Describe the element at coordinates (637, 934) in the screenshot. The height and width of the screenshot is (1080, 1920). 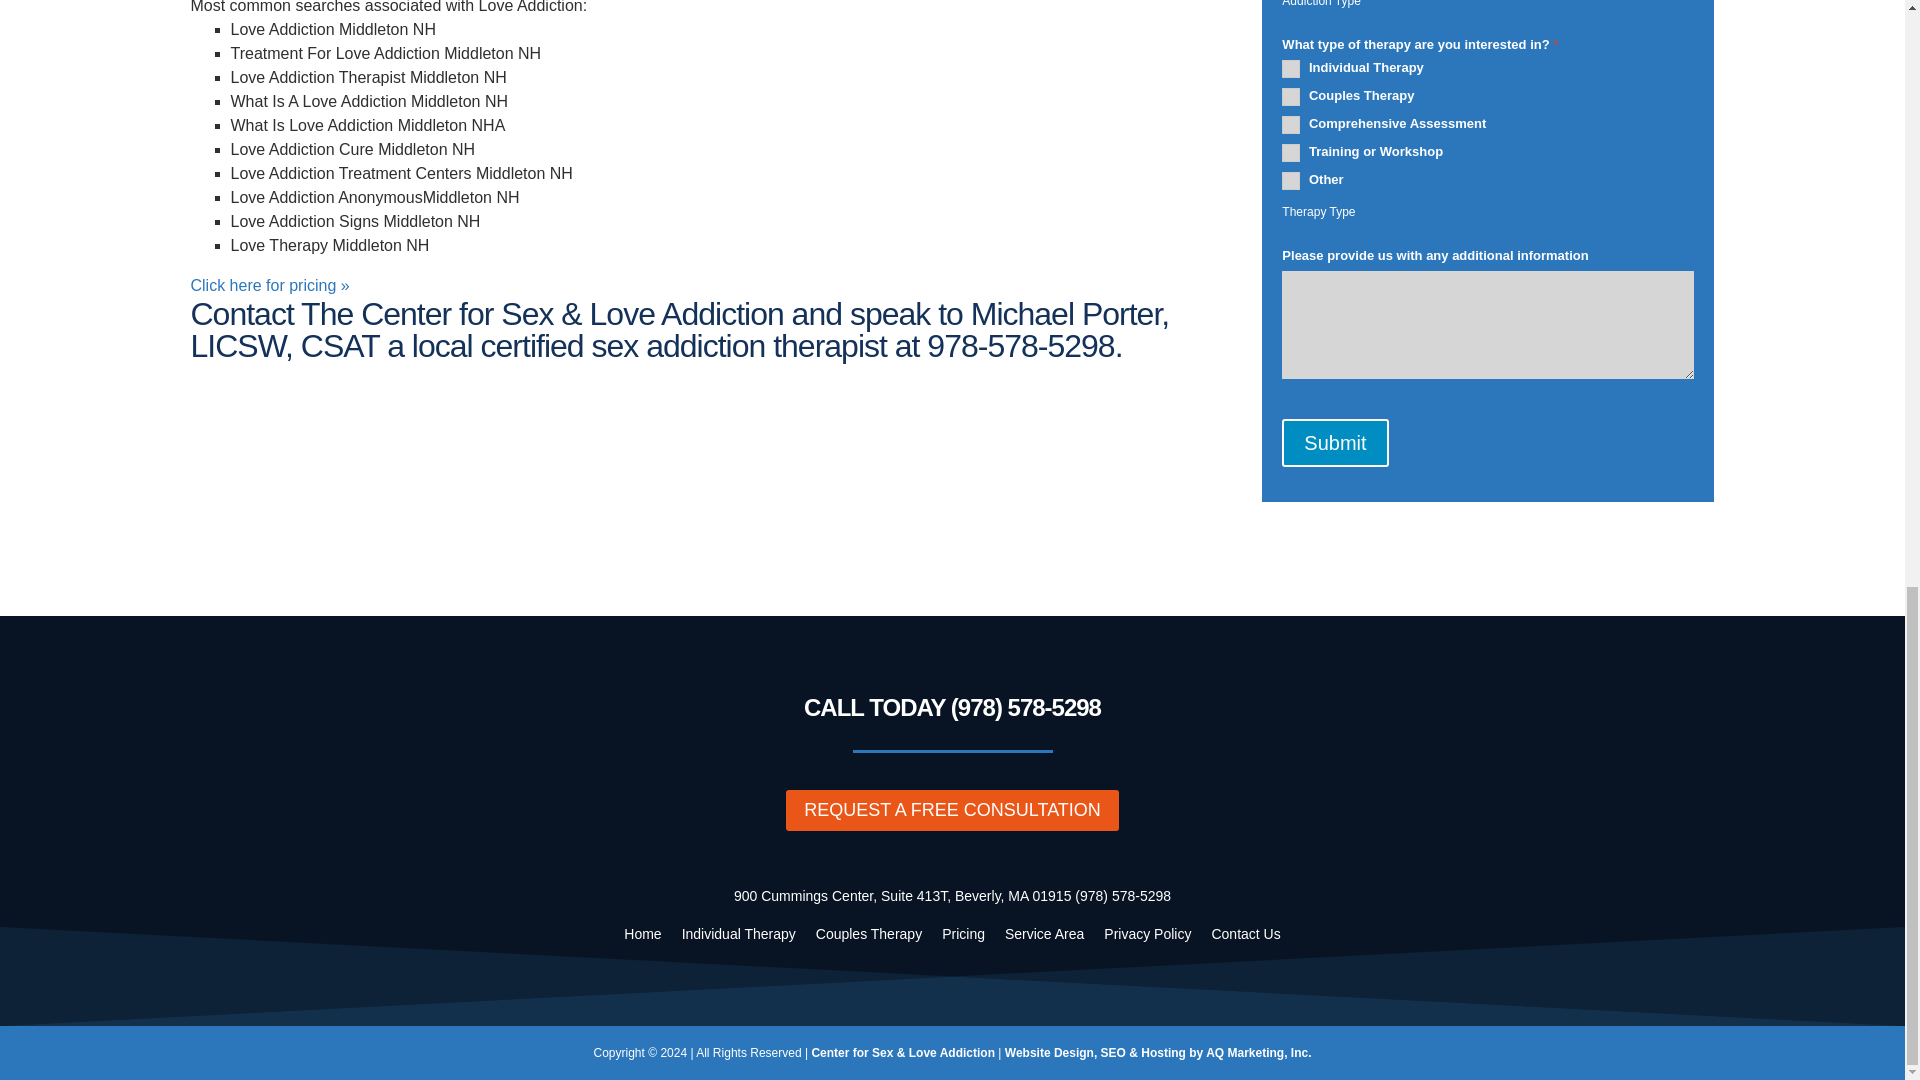
I see `Home` at that location.